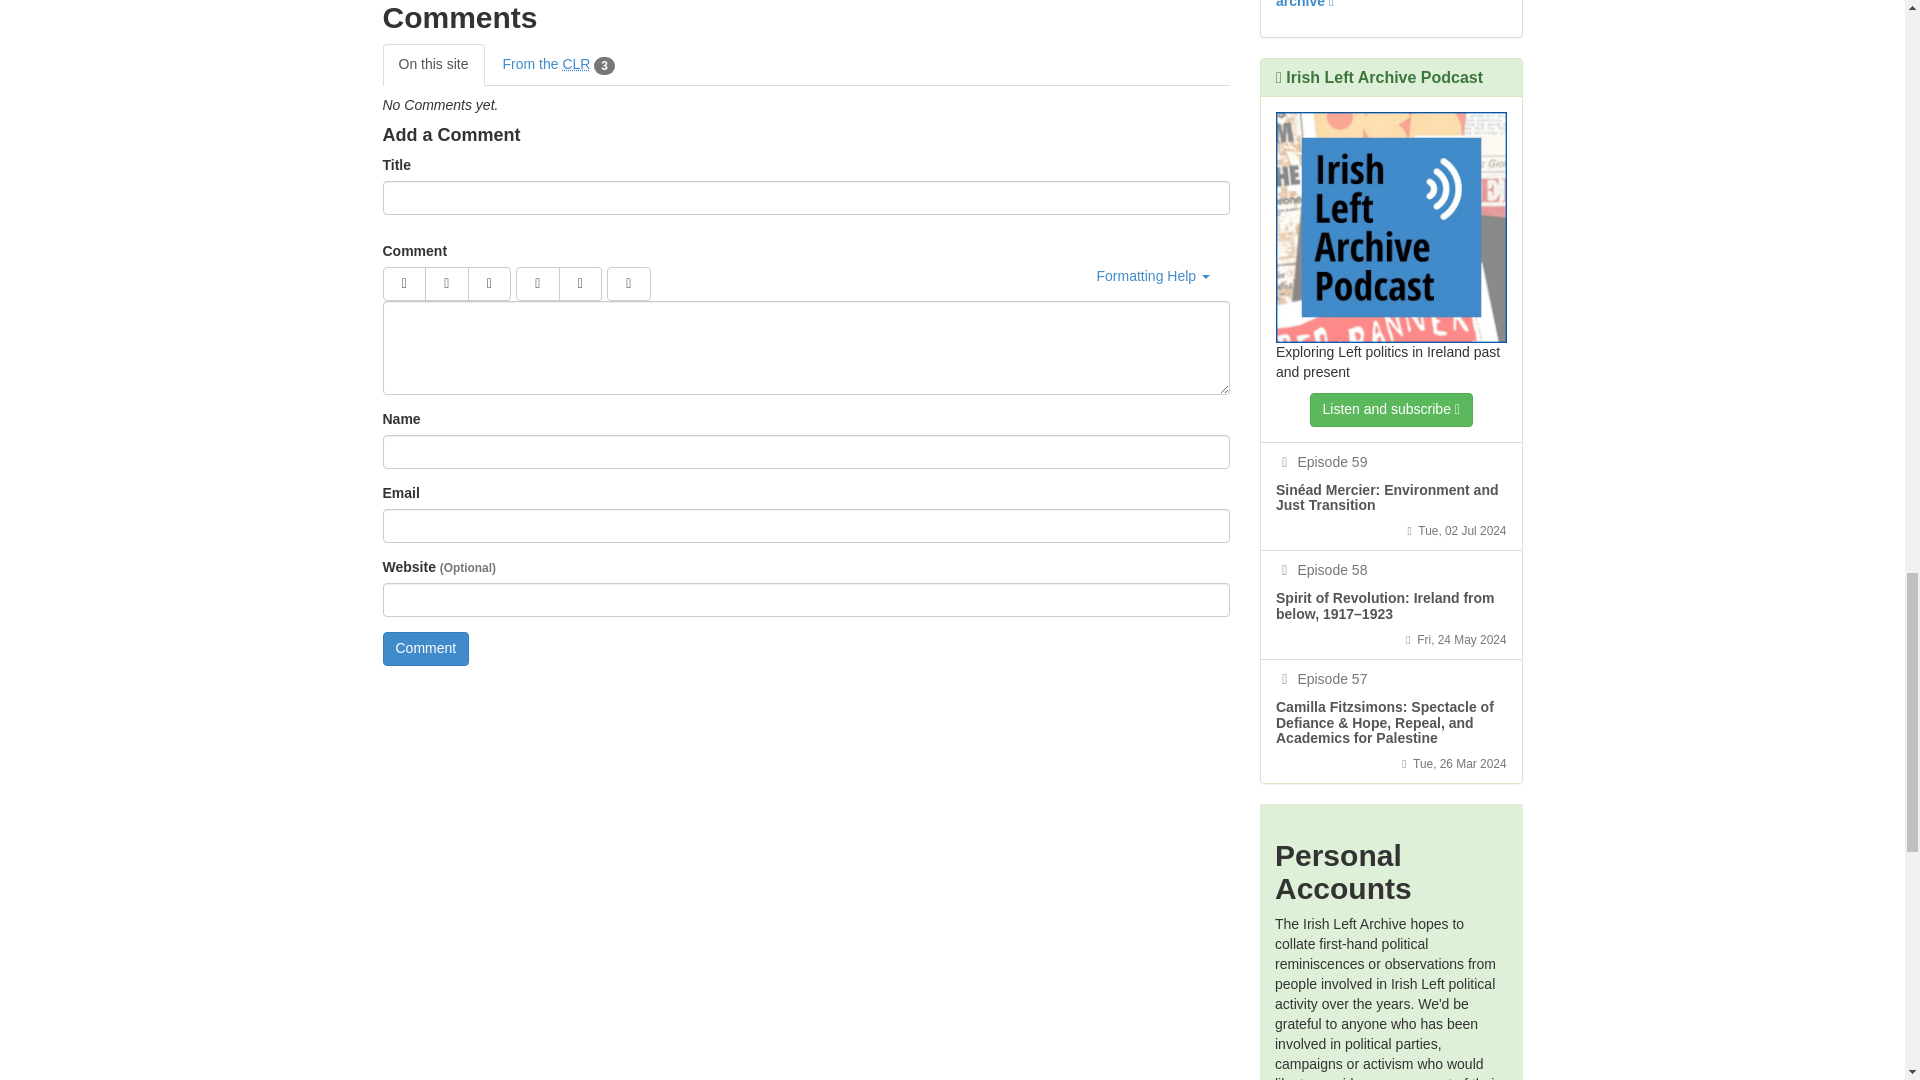 The width and height of the screenshot is (1920, 1080). Describe the element at coordinates (576, 64) in the screenshot. I see `Cedar Lounge Revolution` at that location.